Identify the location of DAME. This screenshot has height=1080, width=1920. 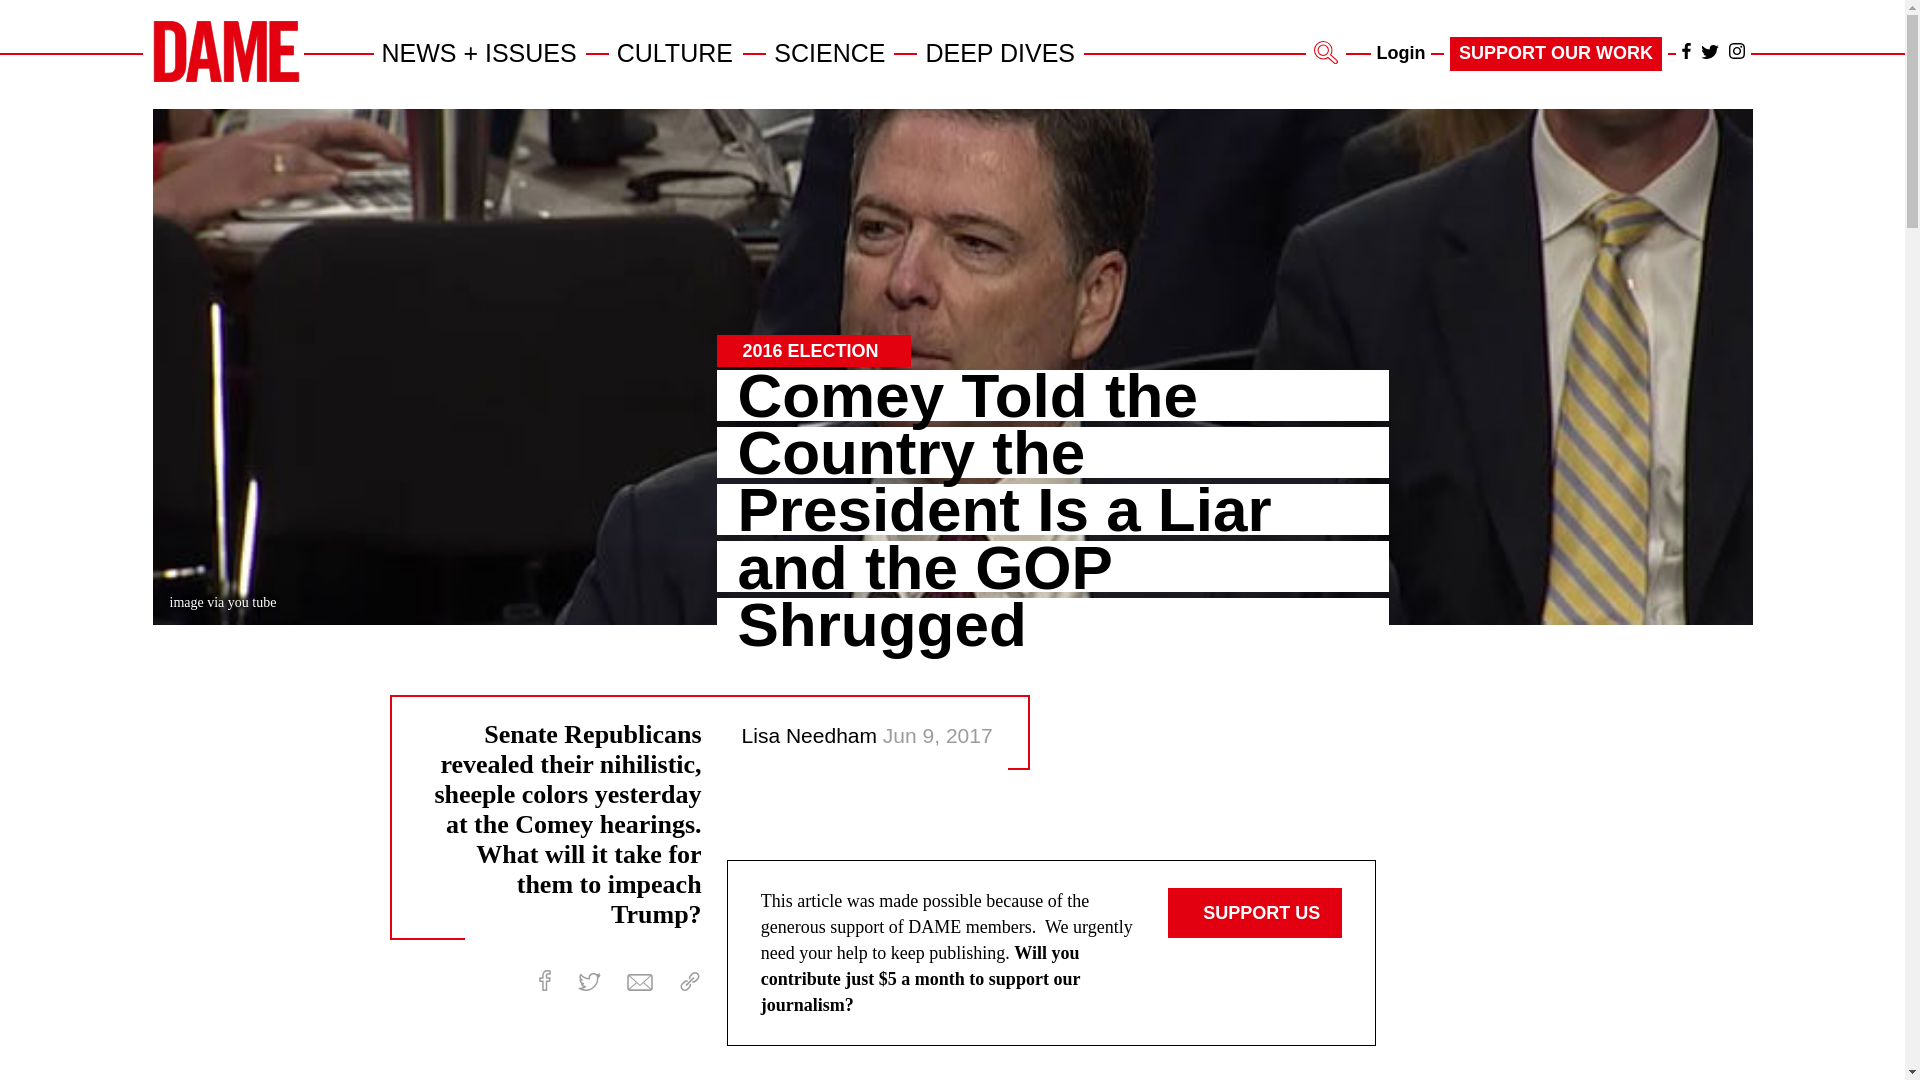
(225, 51).